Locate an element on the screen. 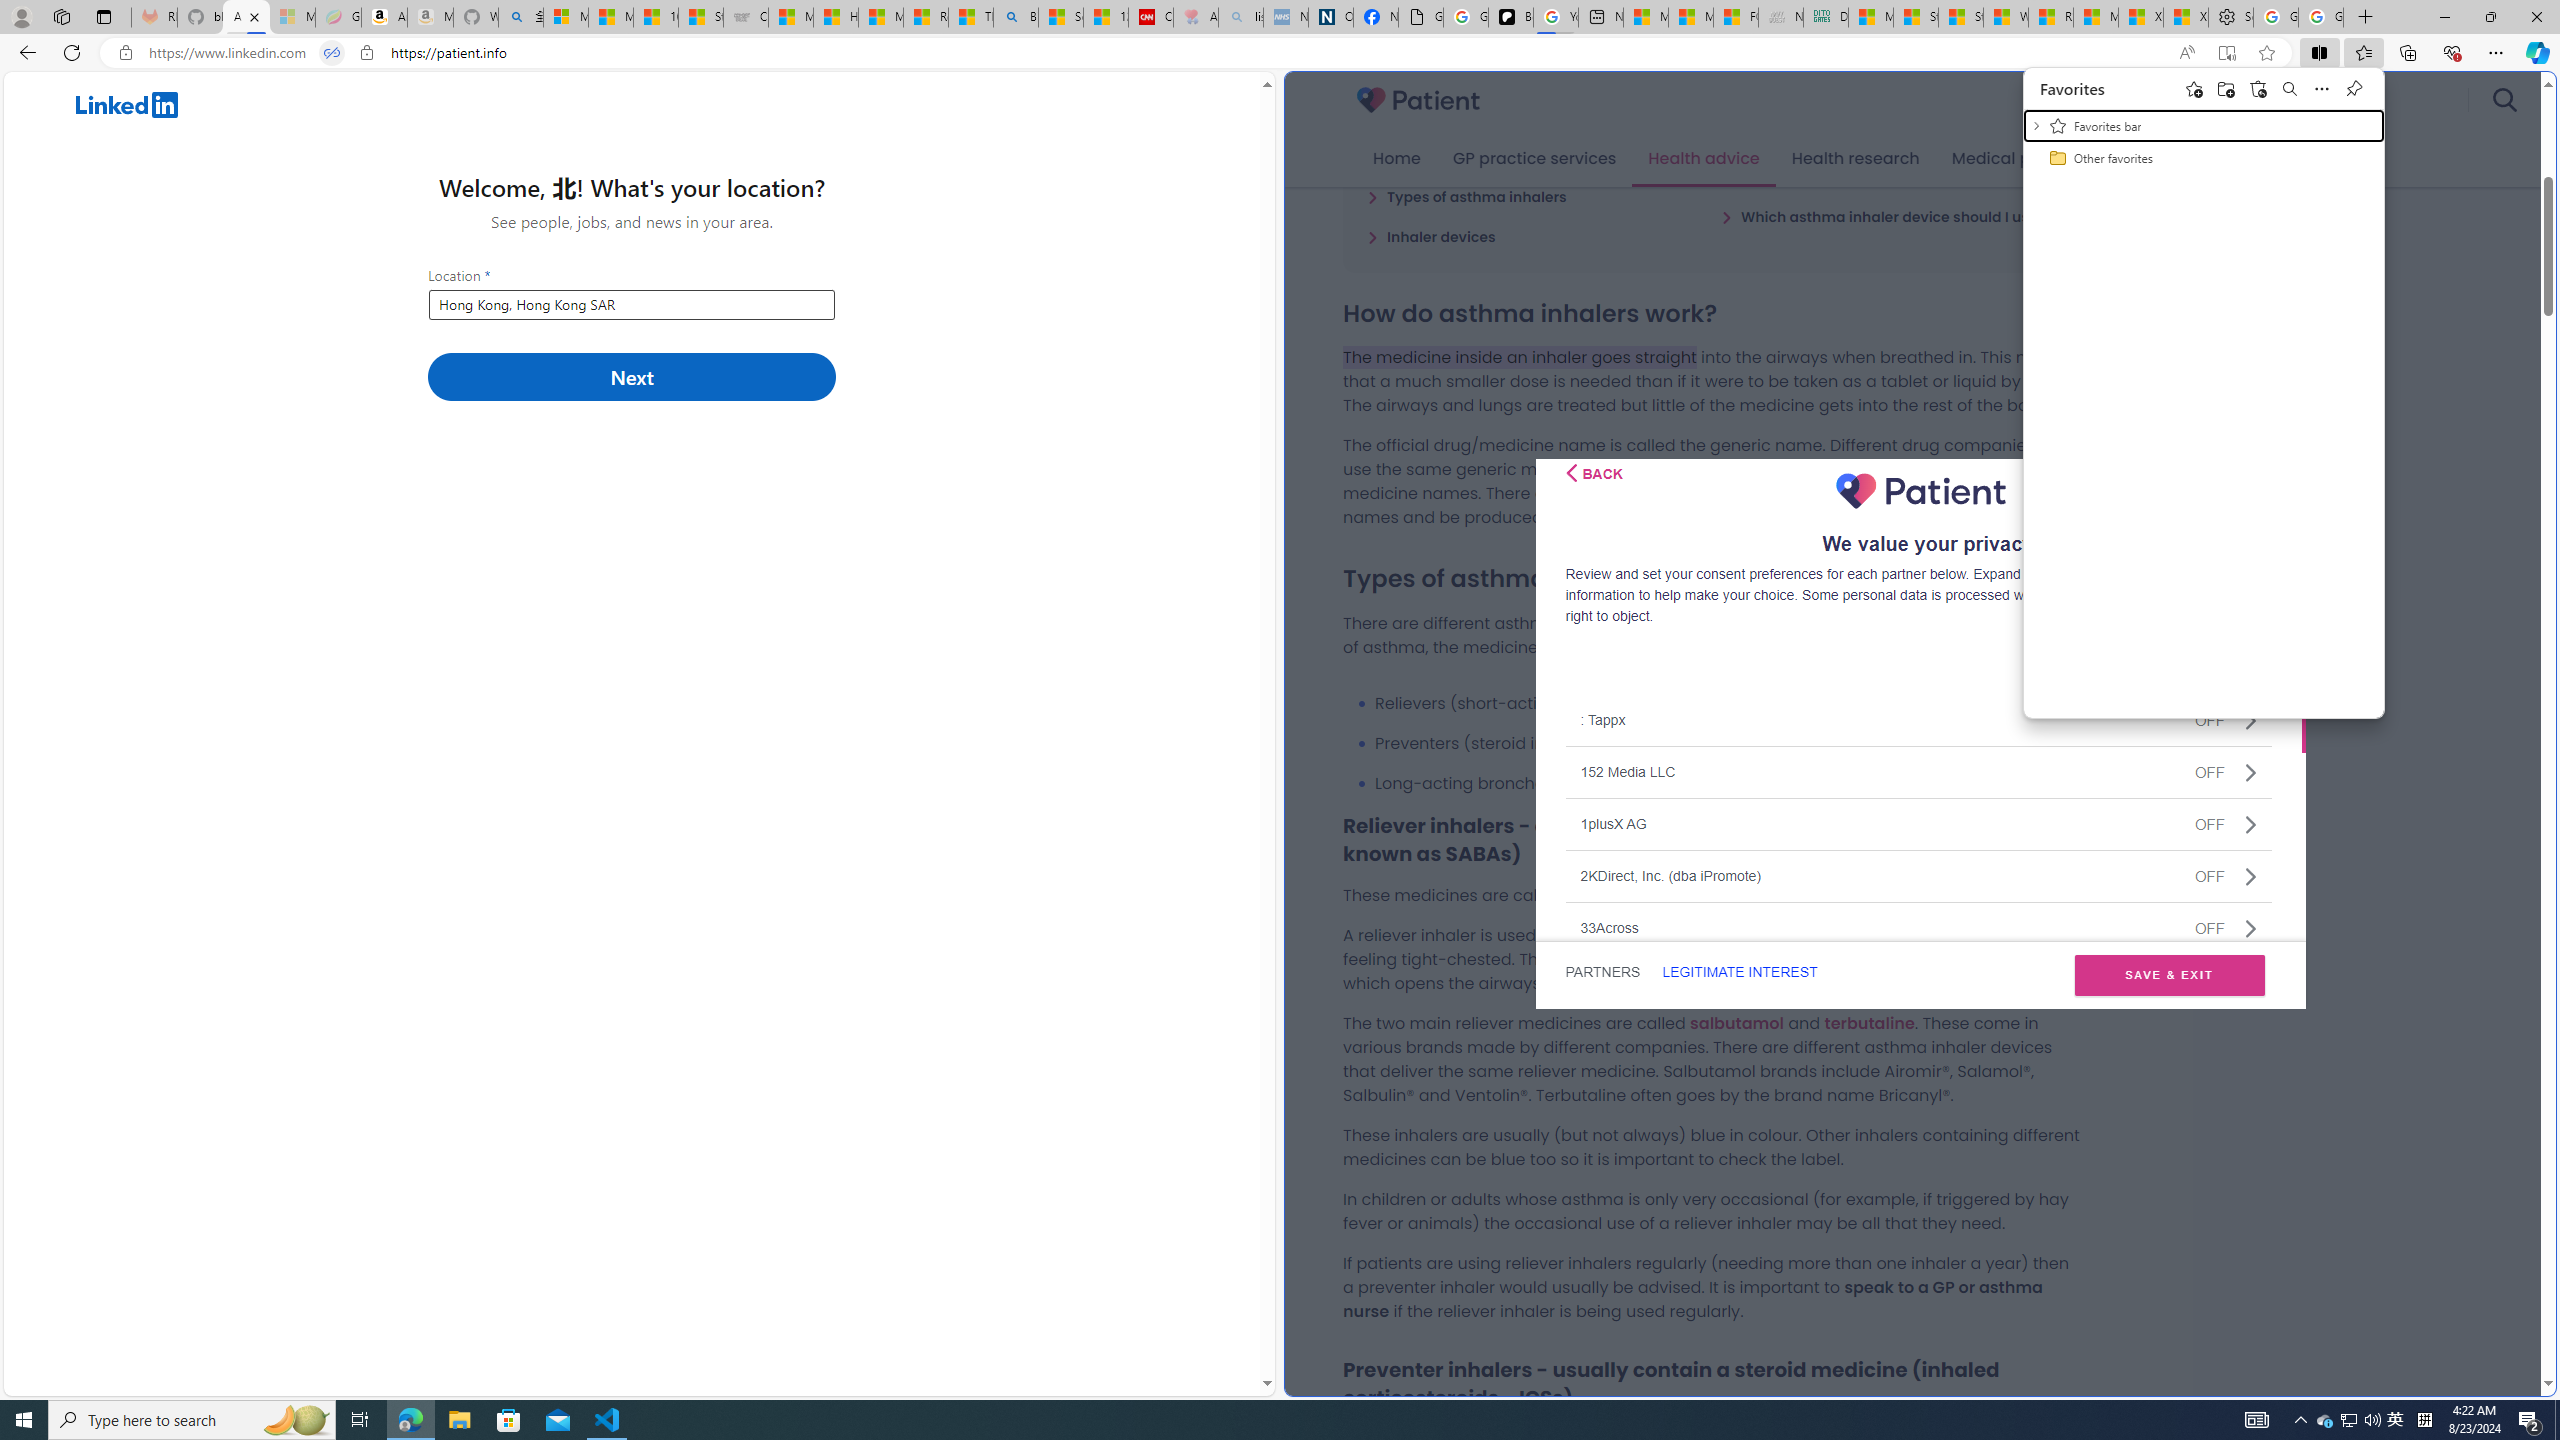 The width and height of the screenshot is (2560, 1440). search is located at coordinates (2504, 100).